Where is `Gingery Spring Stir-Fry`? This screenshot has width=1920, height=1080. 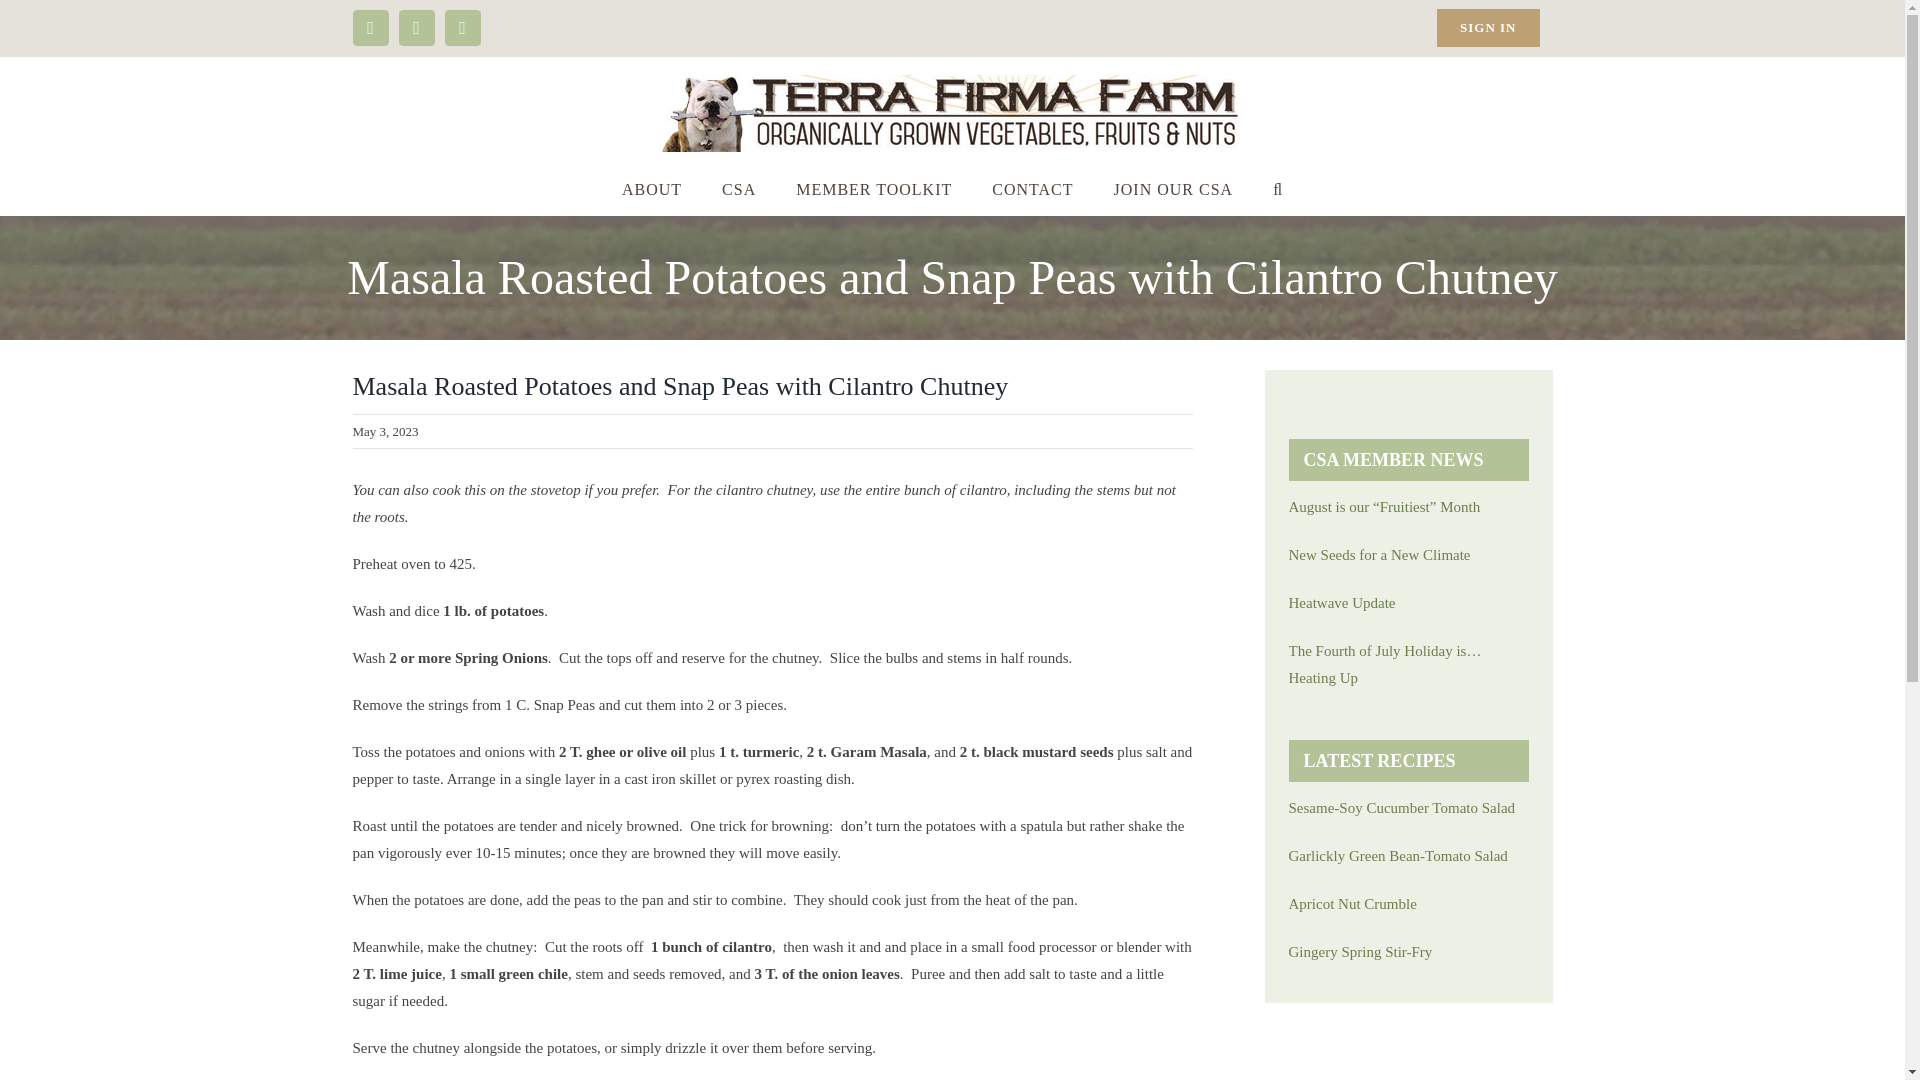
Gingery Spring Stir-Fry is located at coordinates (1408, 952).